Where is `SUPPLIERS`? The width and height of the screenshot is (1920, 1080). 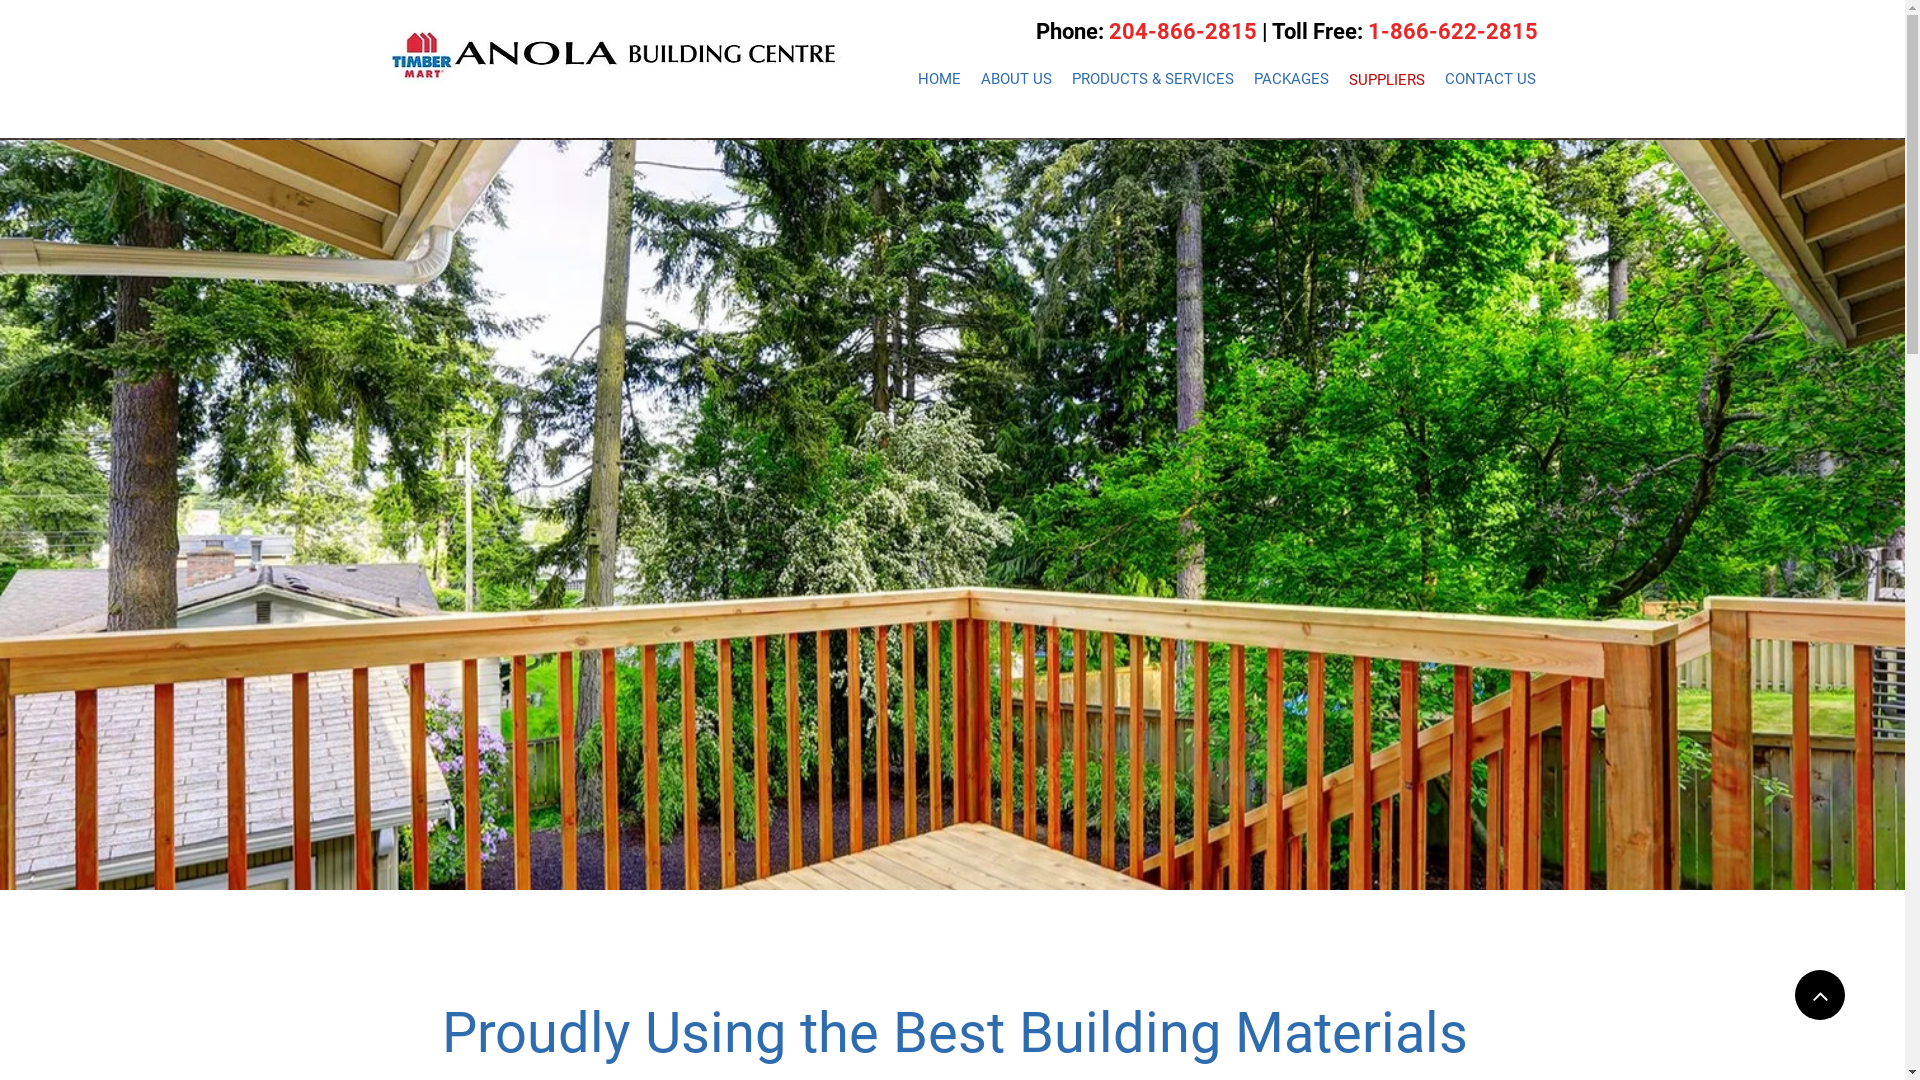 SUPPLIERS is located at coordinates (1386, 80).